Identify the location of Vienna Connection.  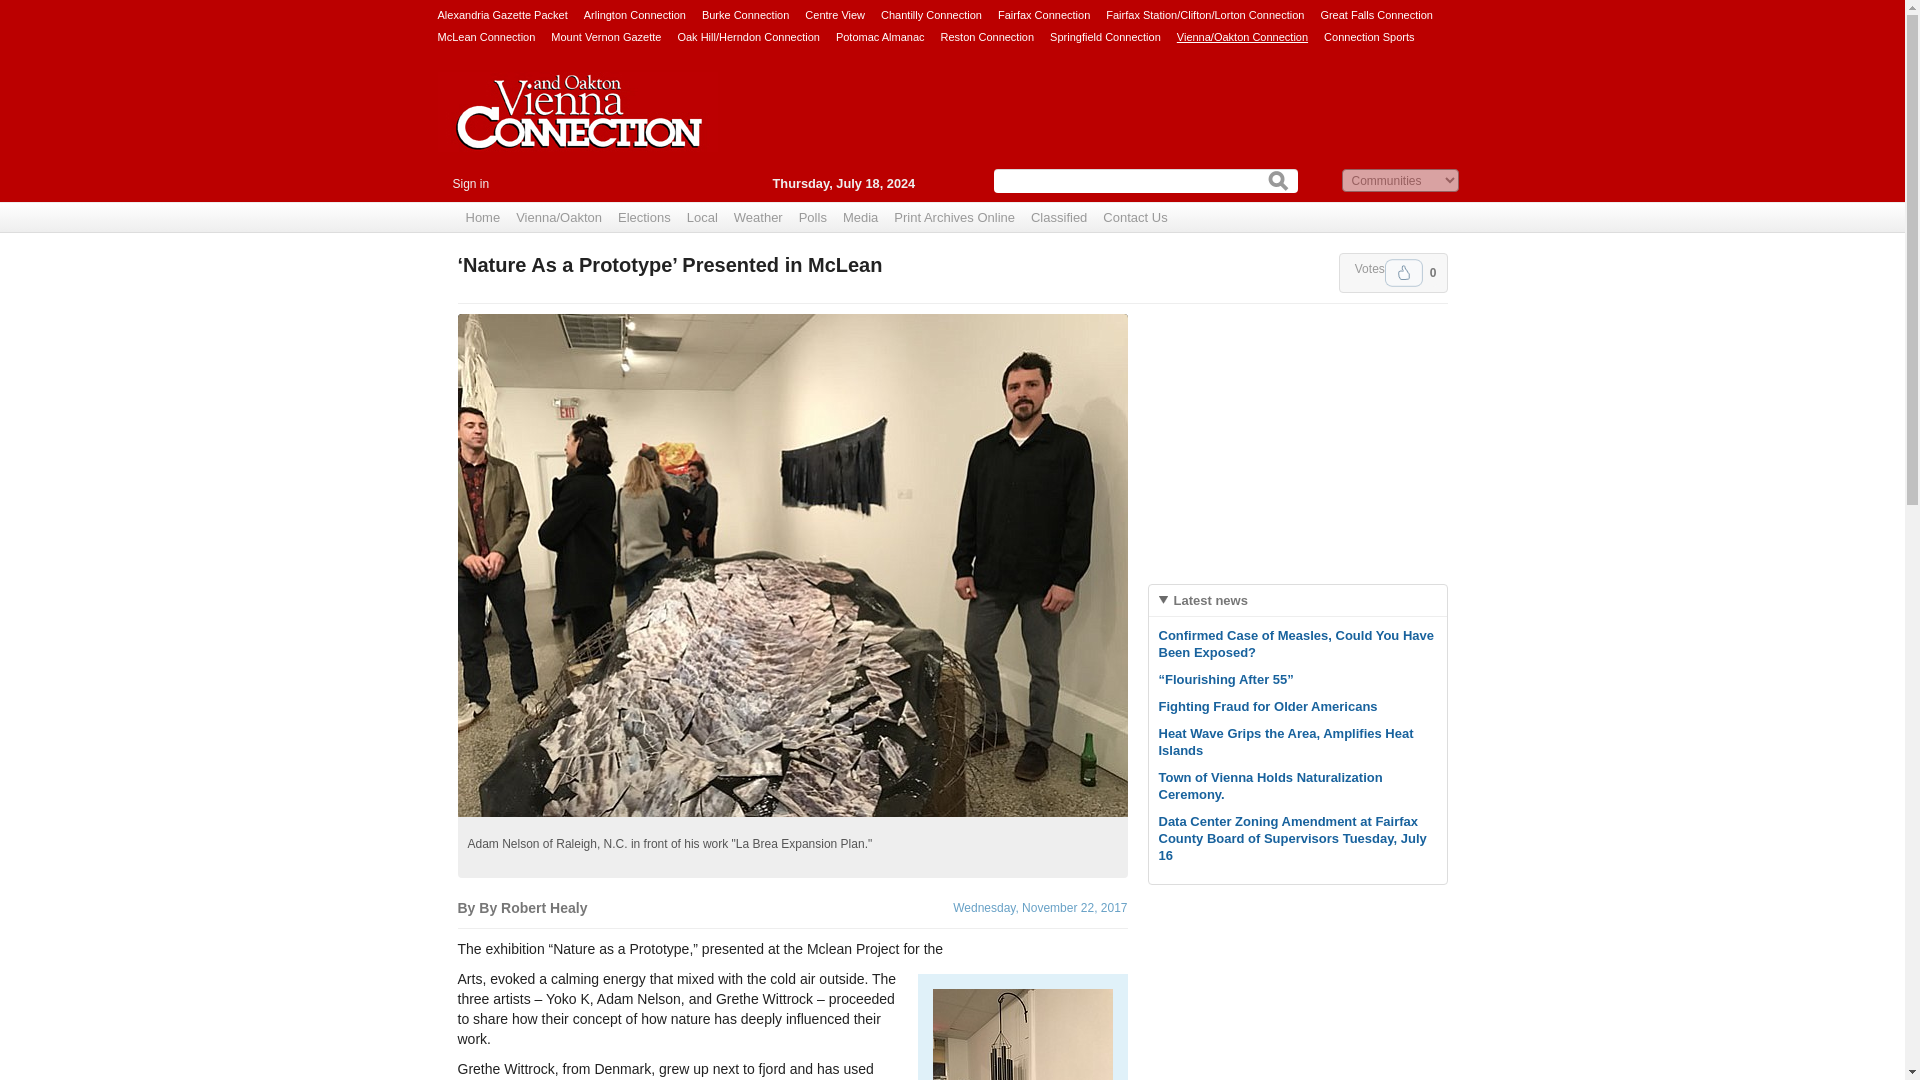
(578, 127).